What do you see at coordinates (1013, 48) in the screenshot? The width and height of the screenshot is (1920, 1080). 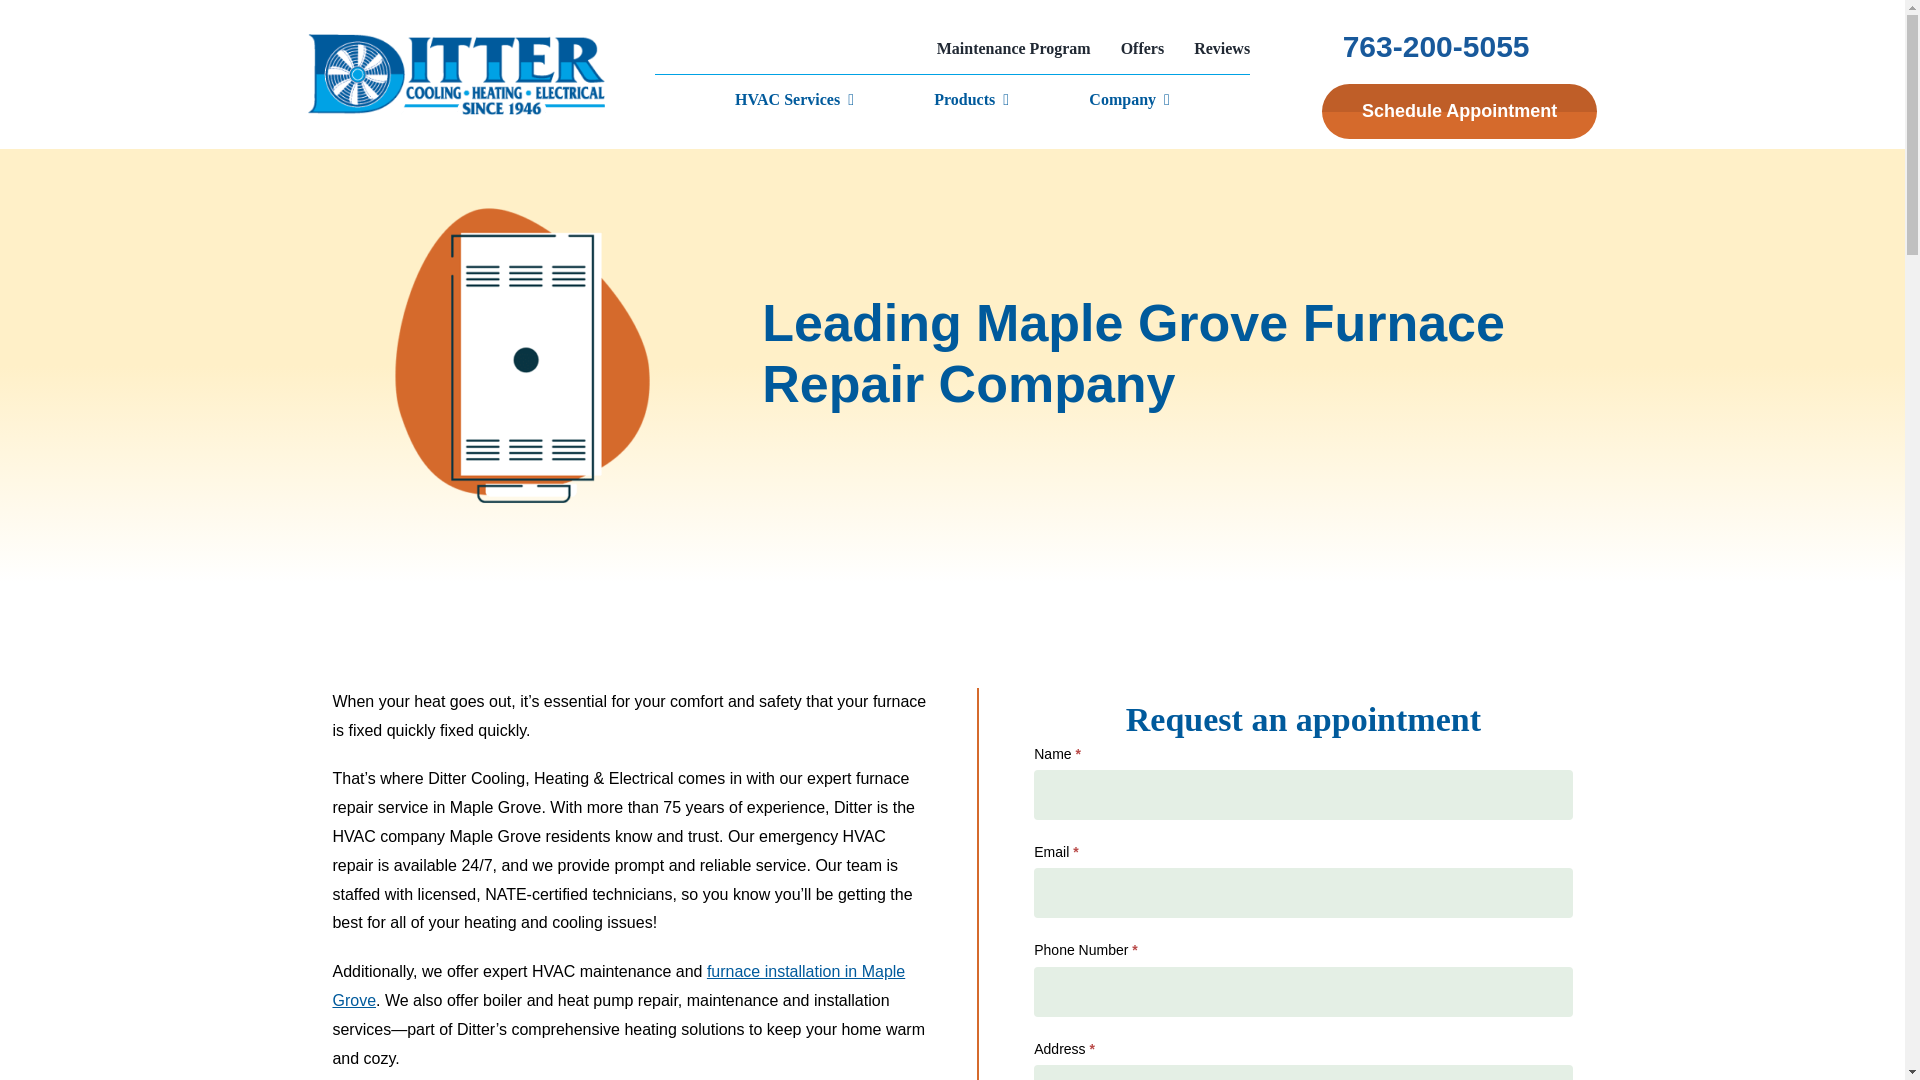 I see `Maintenance Program` at bounding box center [1013, 48].